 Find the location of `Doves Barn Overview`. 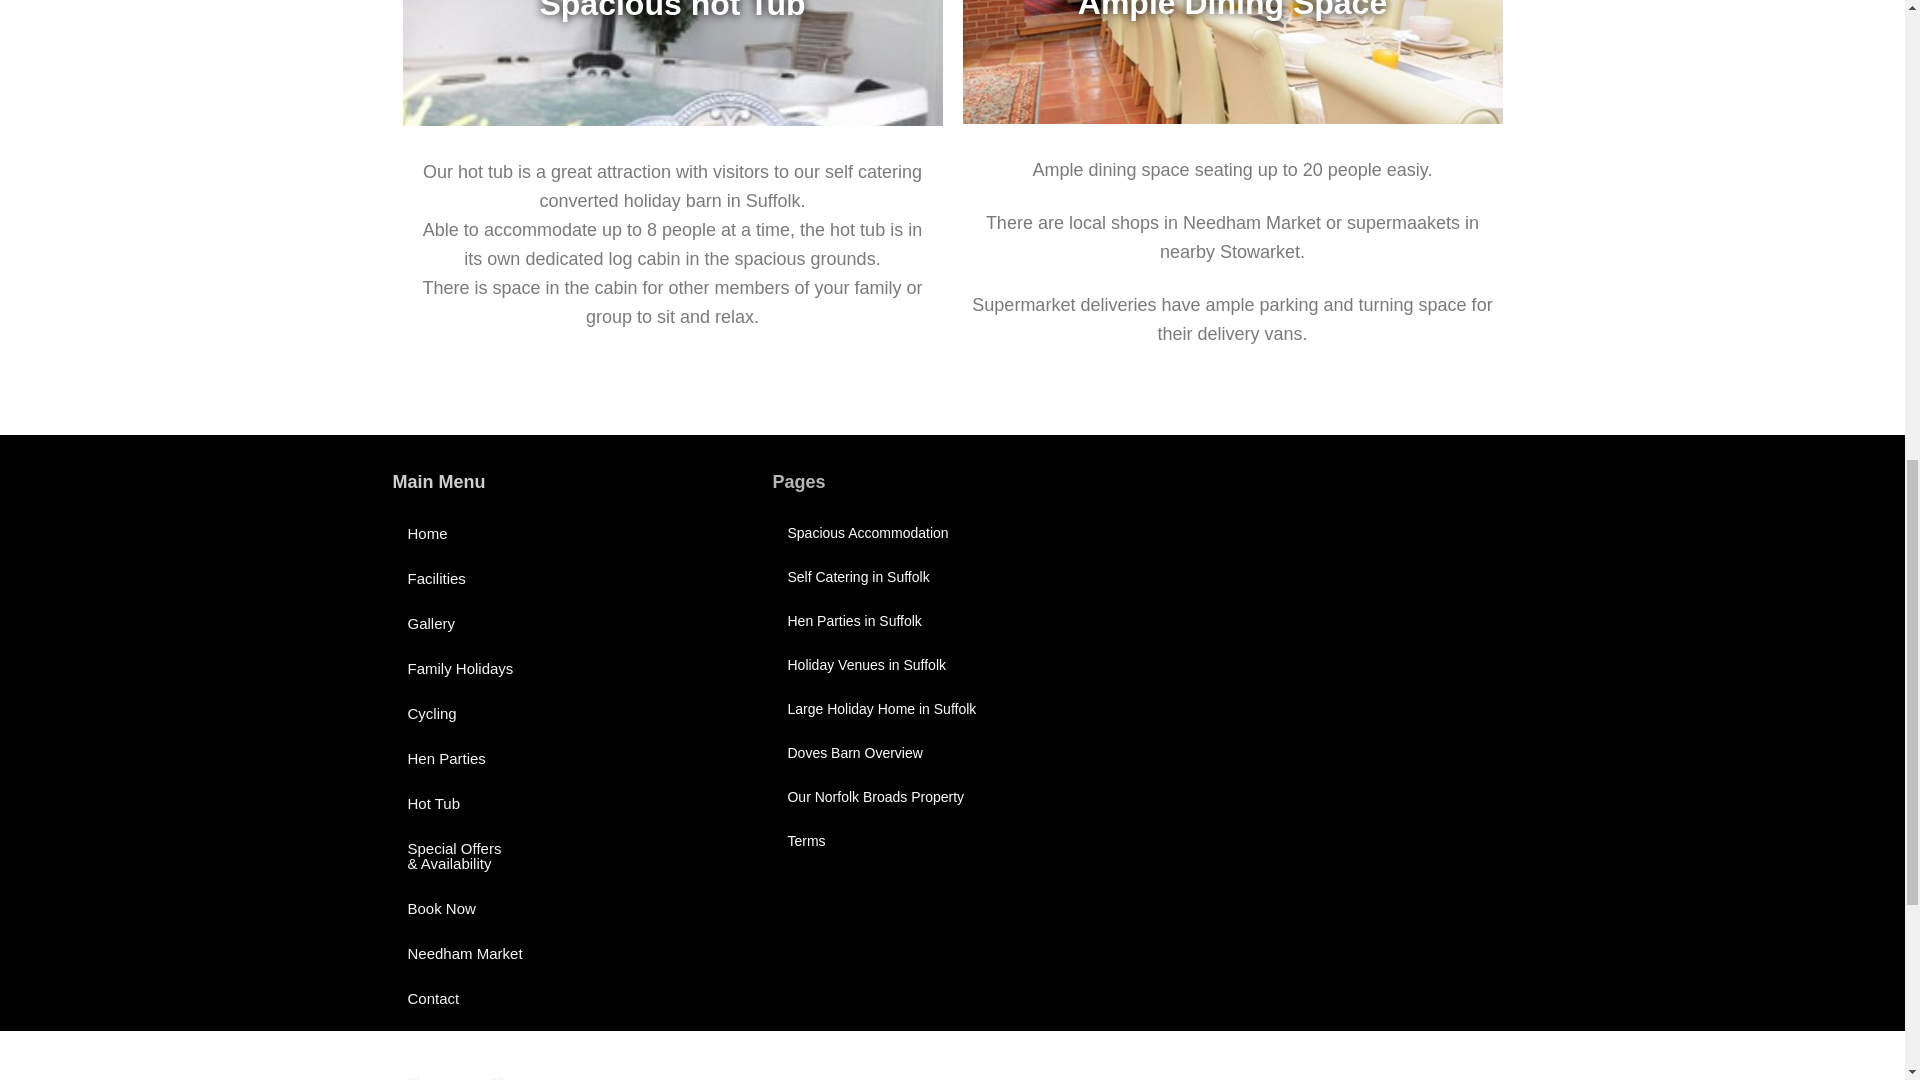

Doves Barn Overview is located at coordinates (952, 753).